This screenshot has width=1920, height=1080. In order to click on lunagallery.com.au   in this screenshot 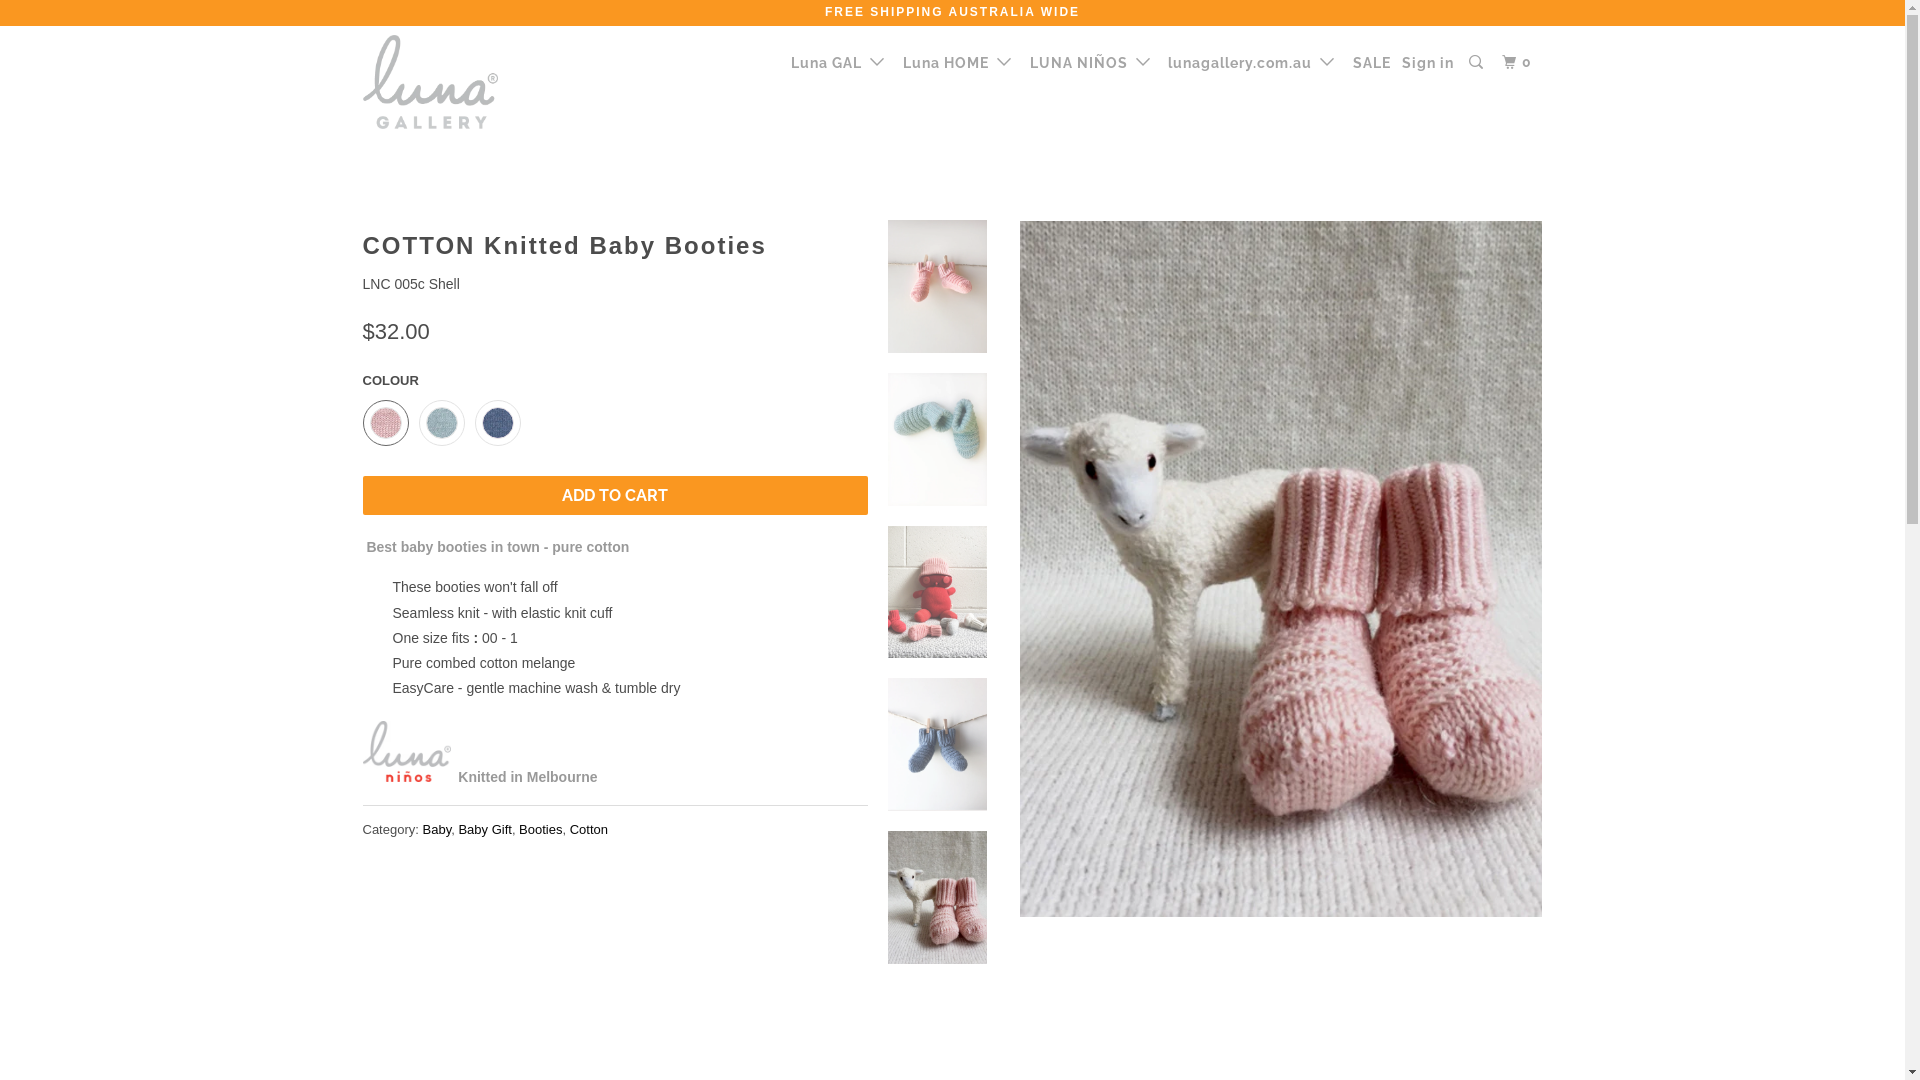, I will do `click(1253, 62)`.